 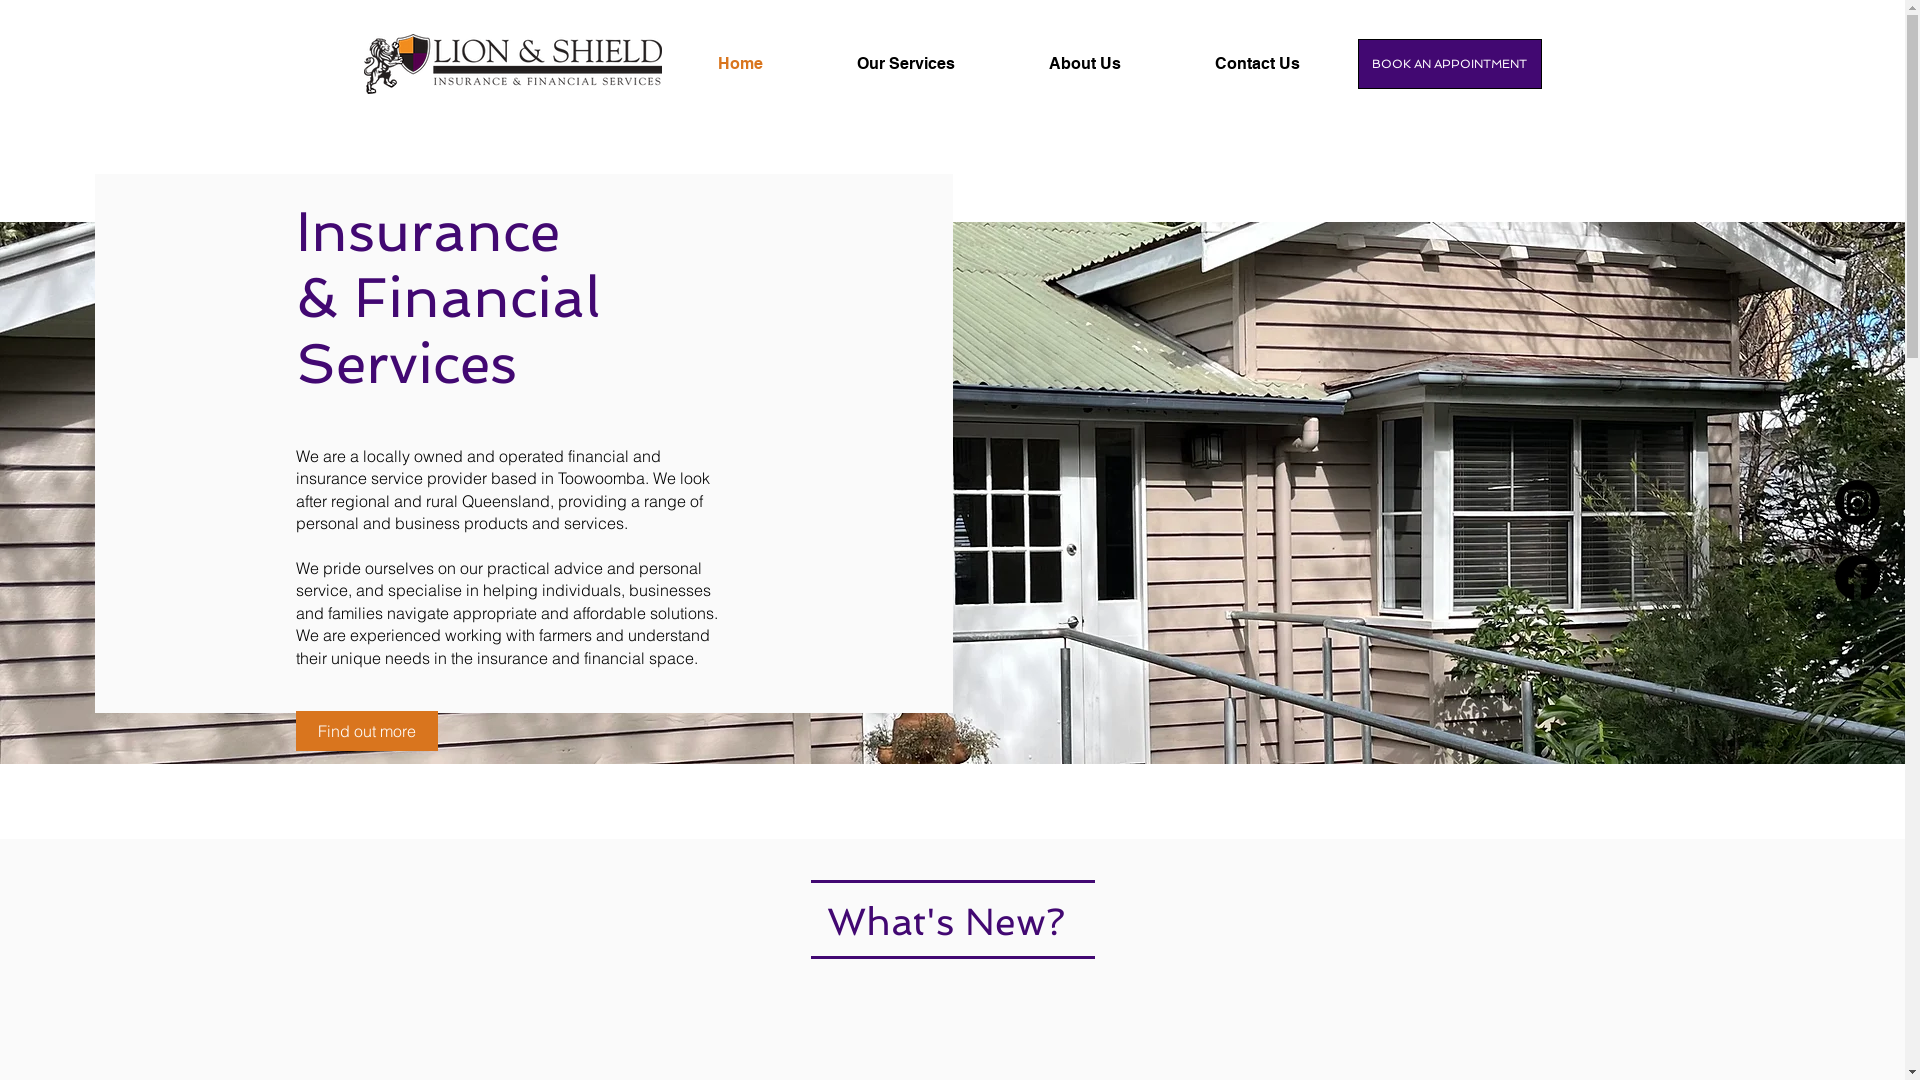 What do you see at coordinates (1289, 64) in the screenshot?
I see `Contact Us` at bounding box center [1289, 64].